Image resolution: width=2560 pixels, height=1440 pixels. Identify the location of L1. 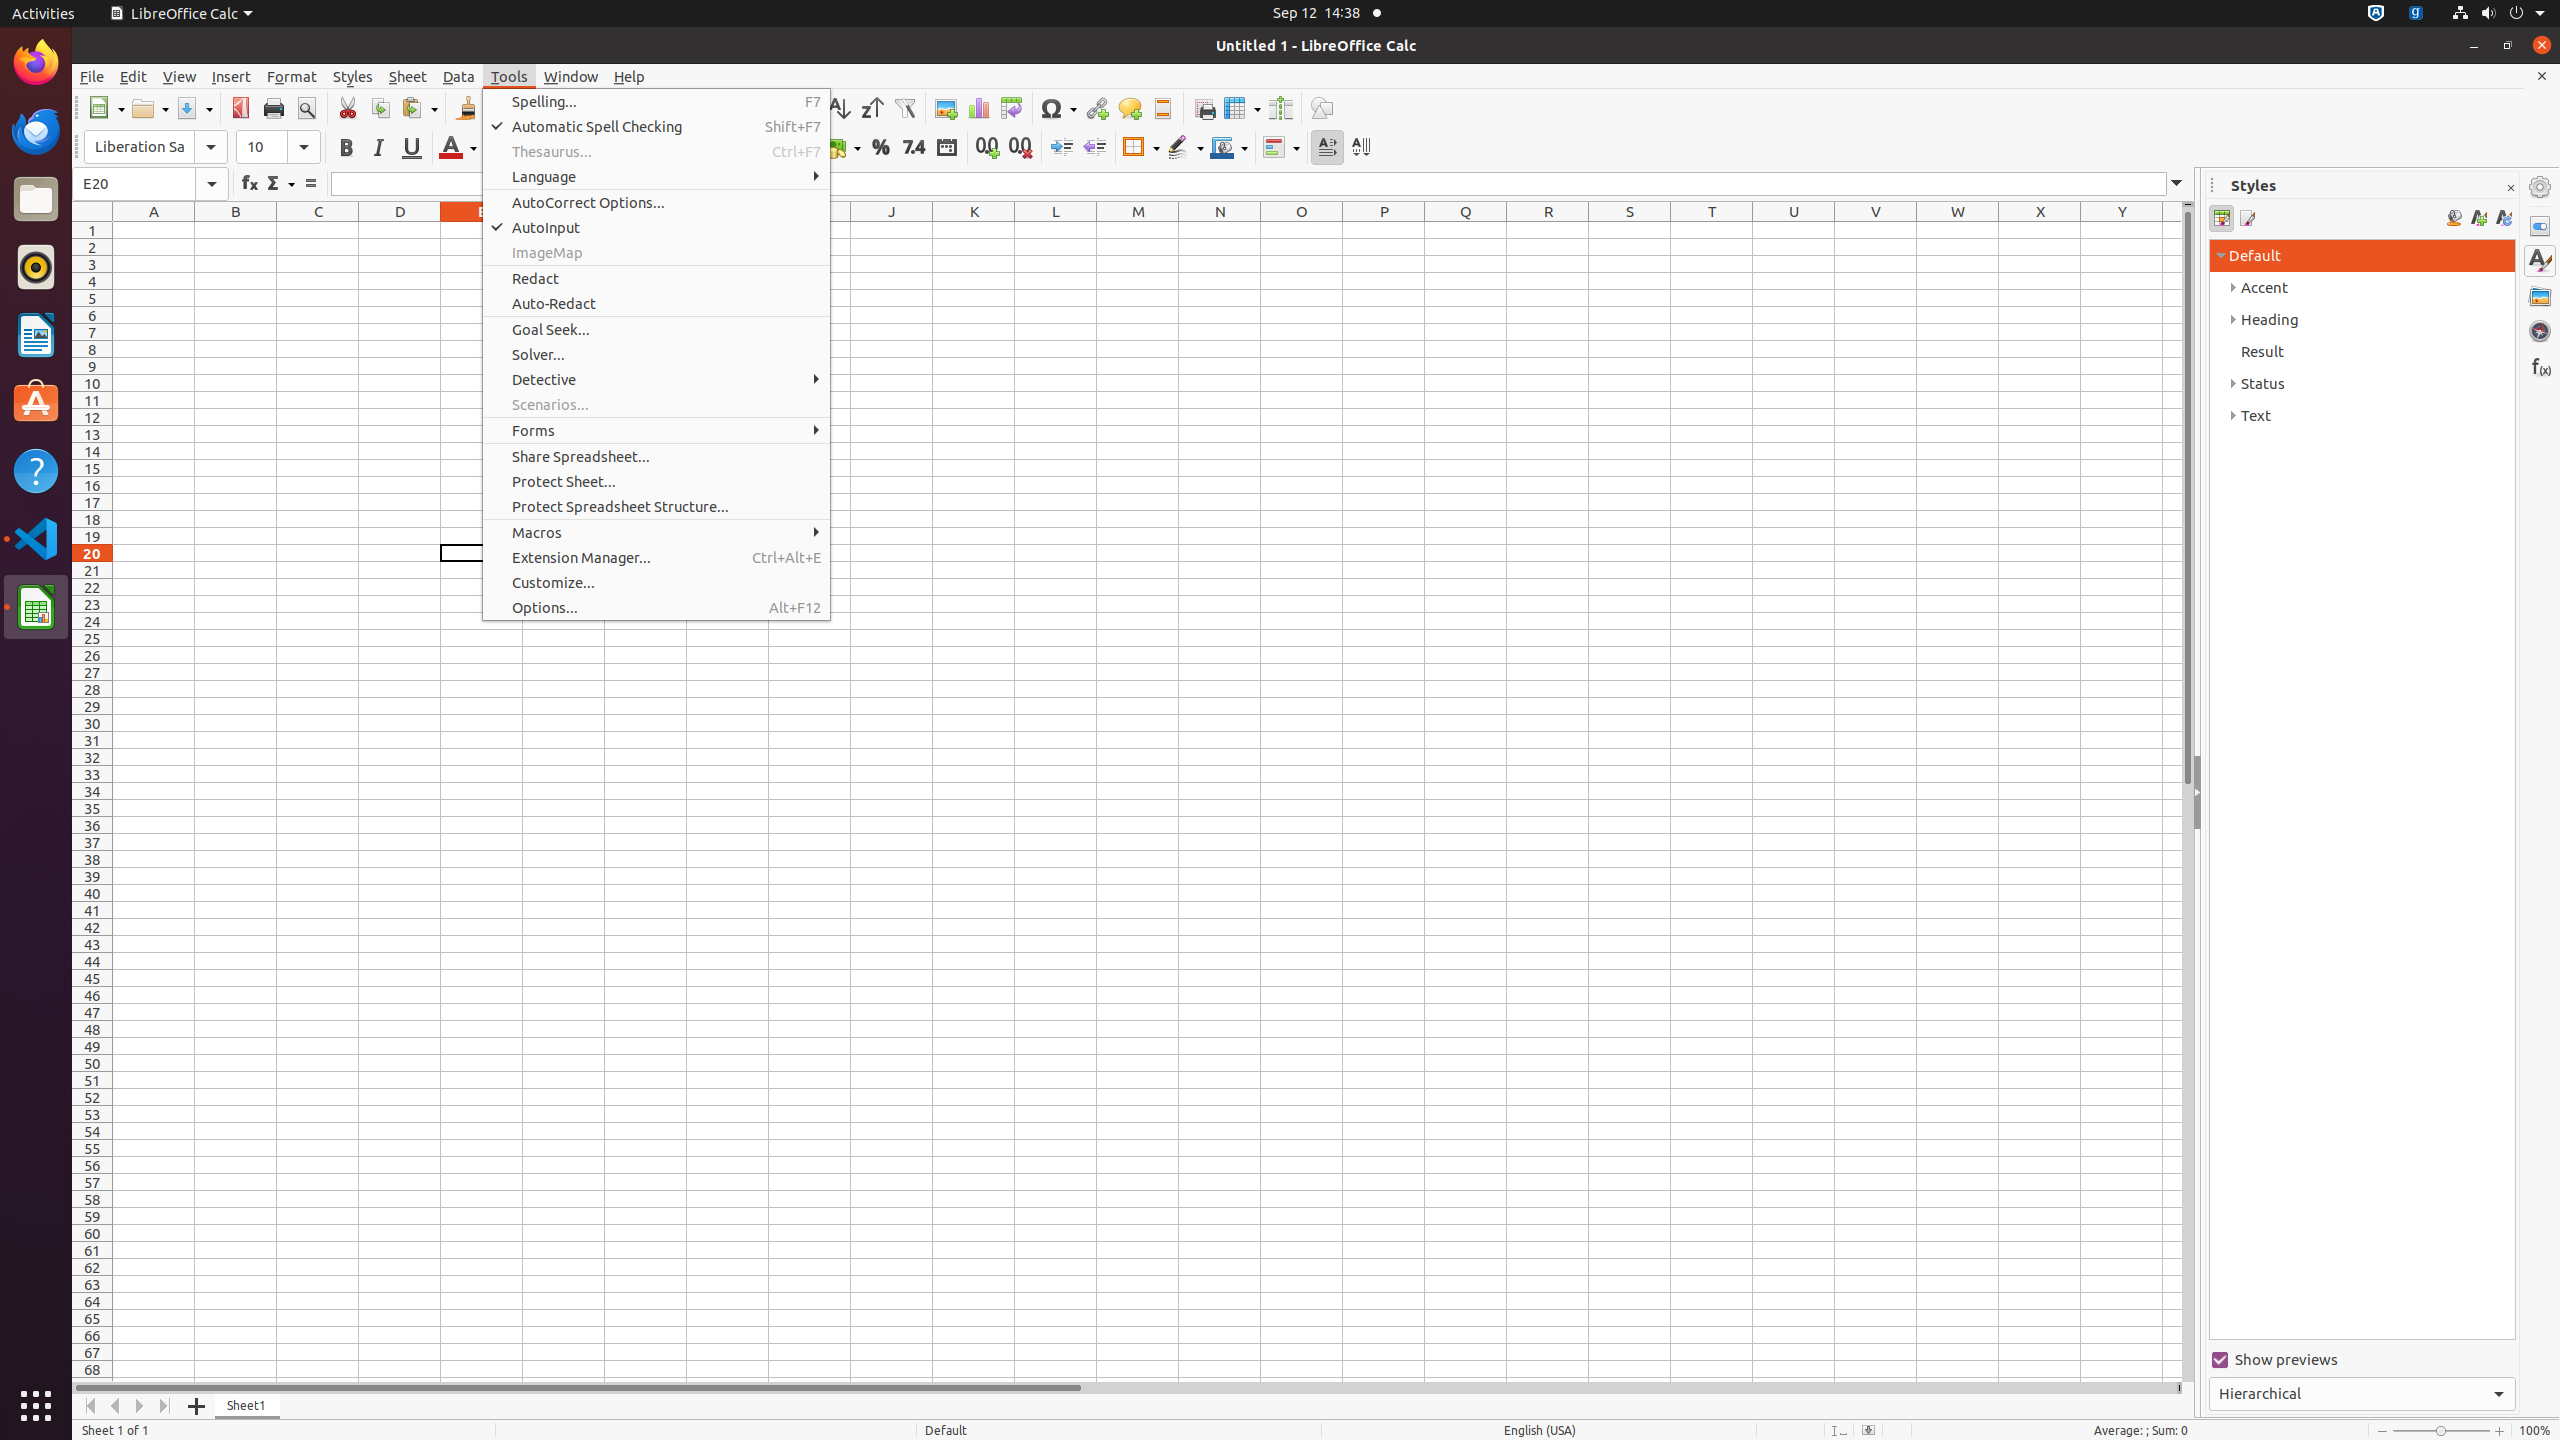
(1056, 230).